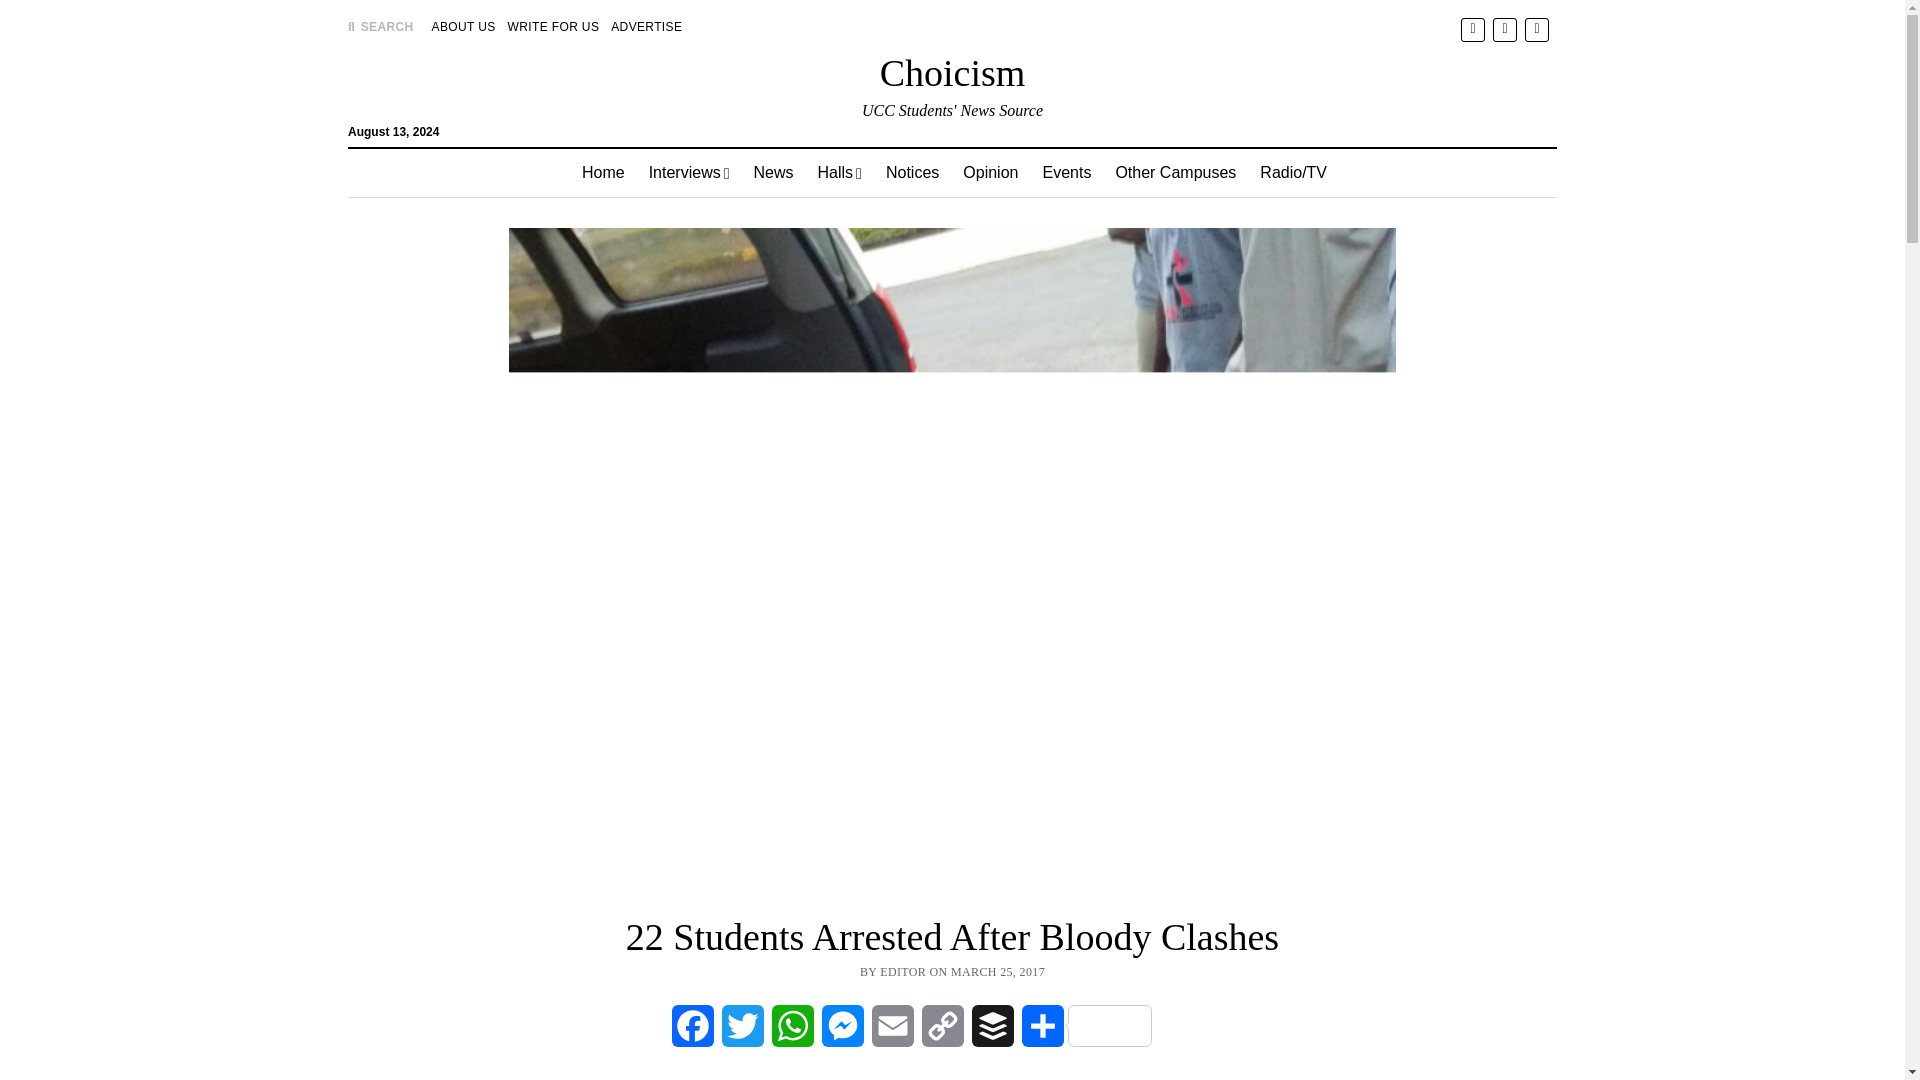 The image size is (1920, 1080). I want to click on ABOUT US, so click(464, 26).